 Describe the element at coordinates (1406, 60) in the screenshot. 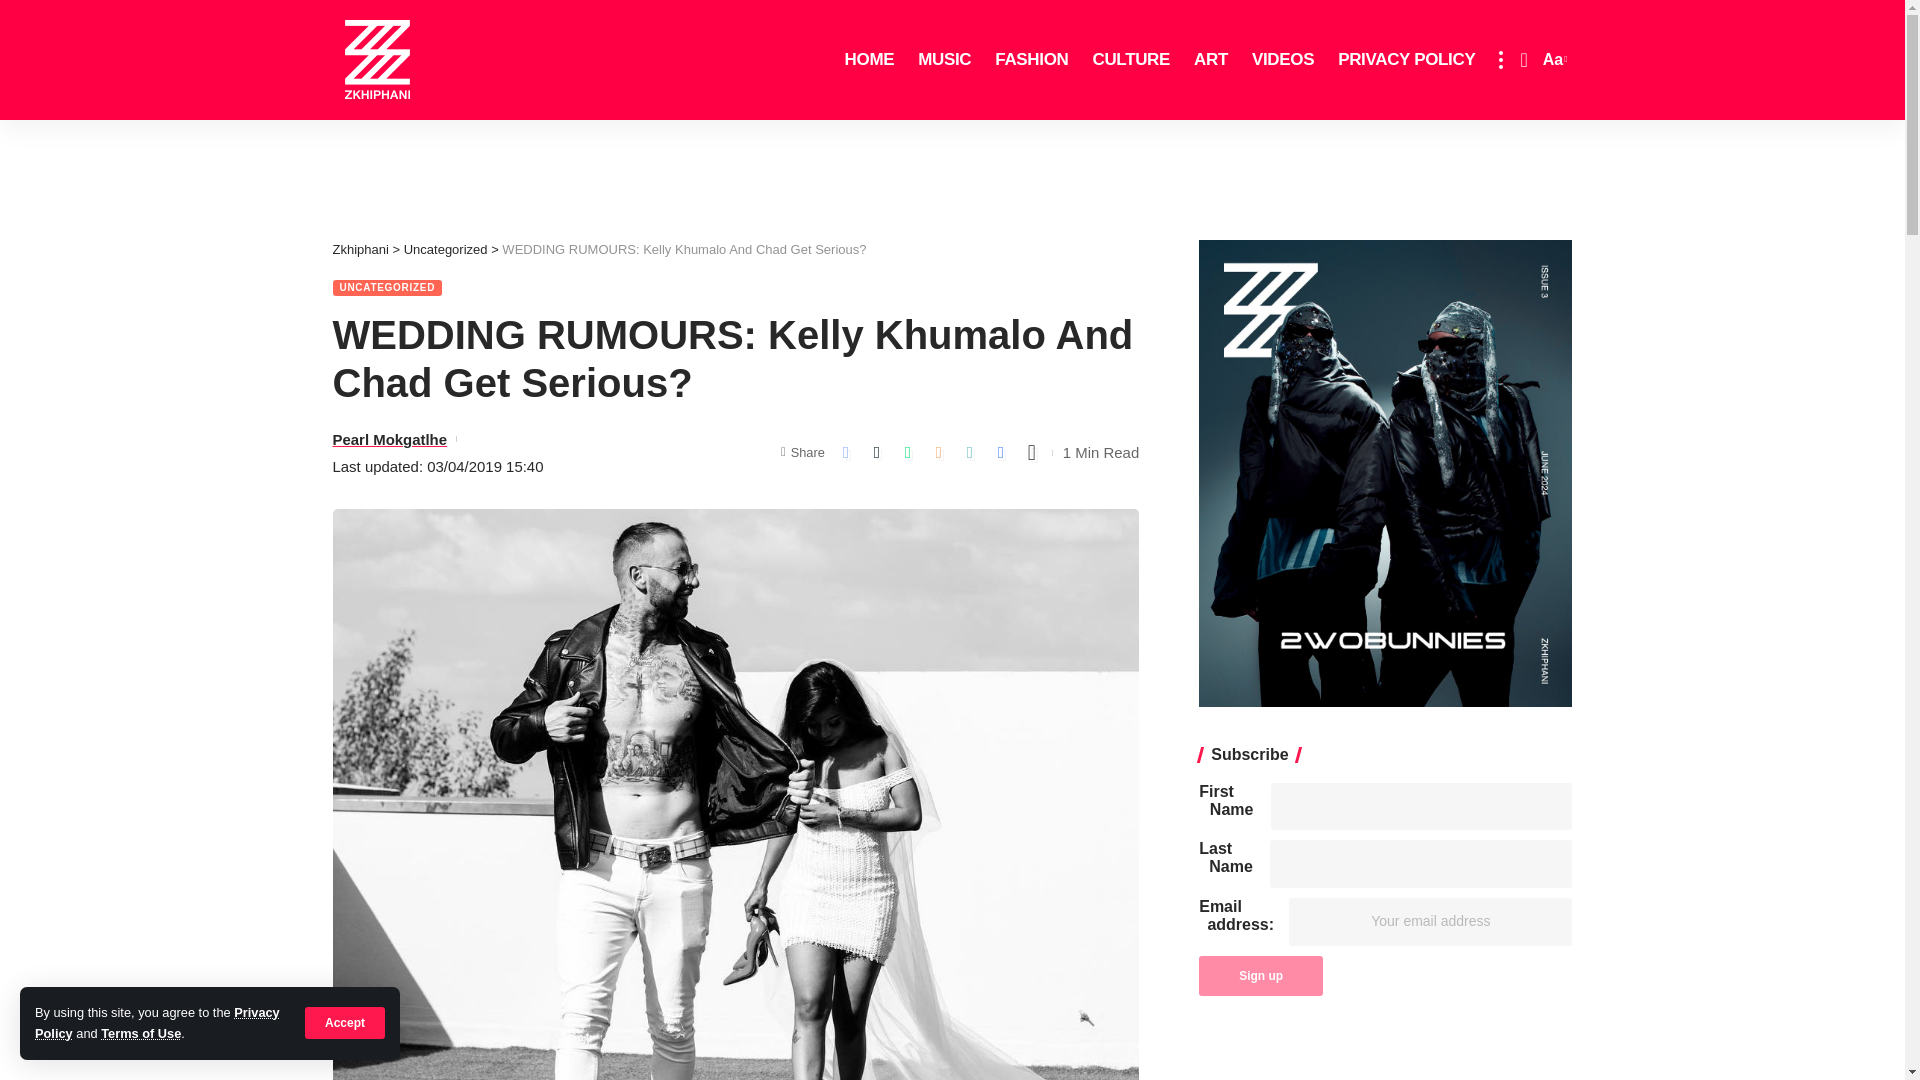

I see `PRIVACY POLICY` at that location.